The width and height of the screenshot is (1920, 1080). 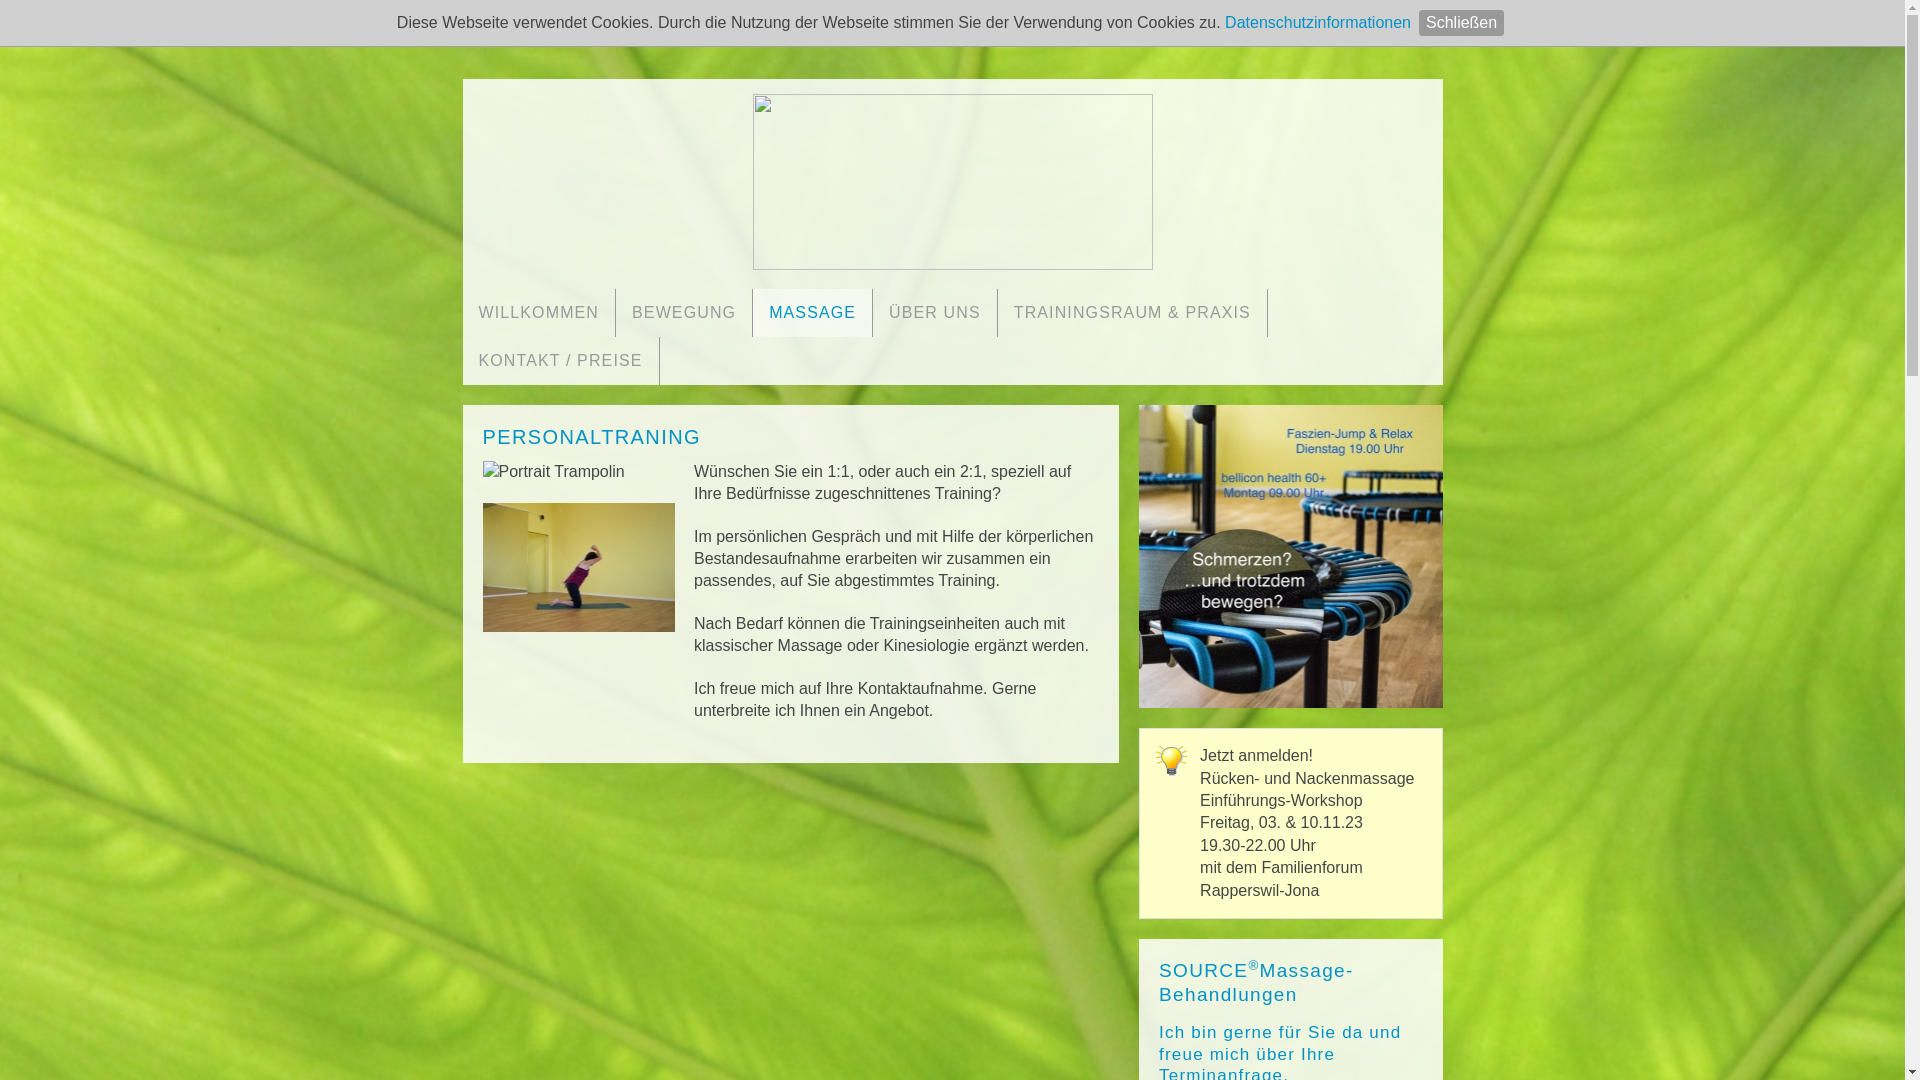 What do you see at coordinates (952, 178) in the screenshot?
I see `Zur Startseite` at bounding box center [952, 178].